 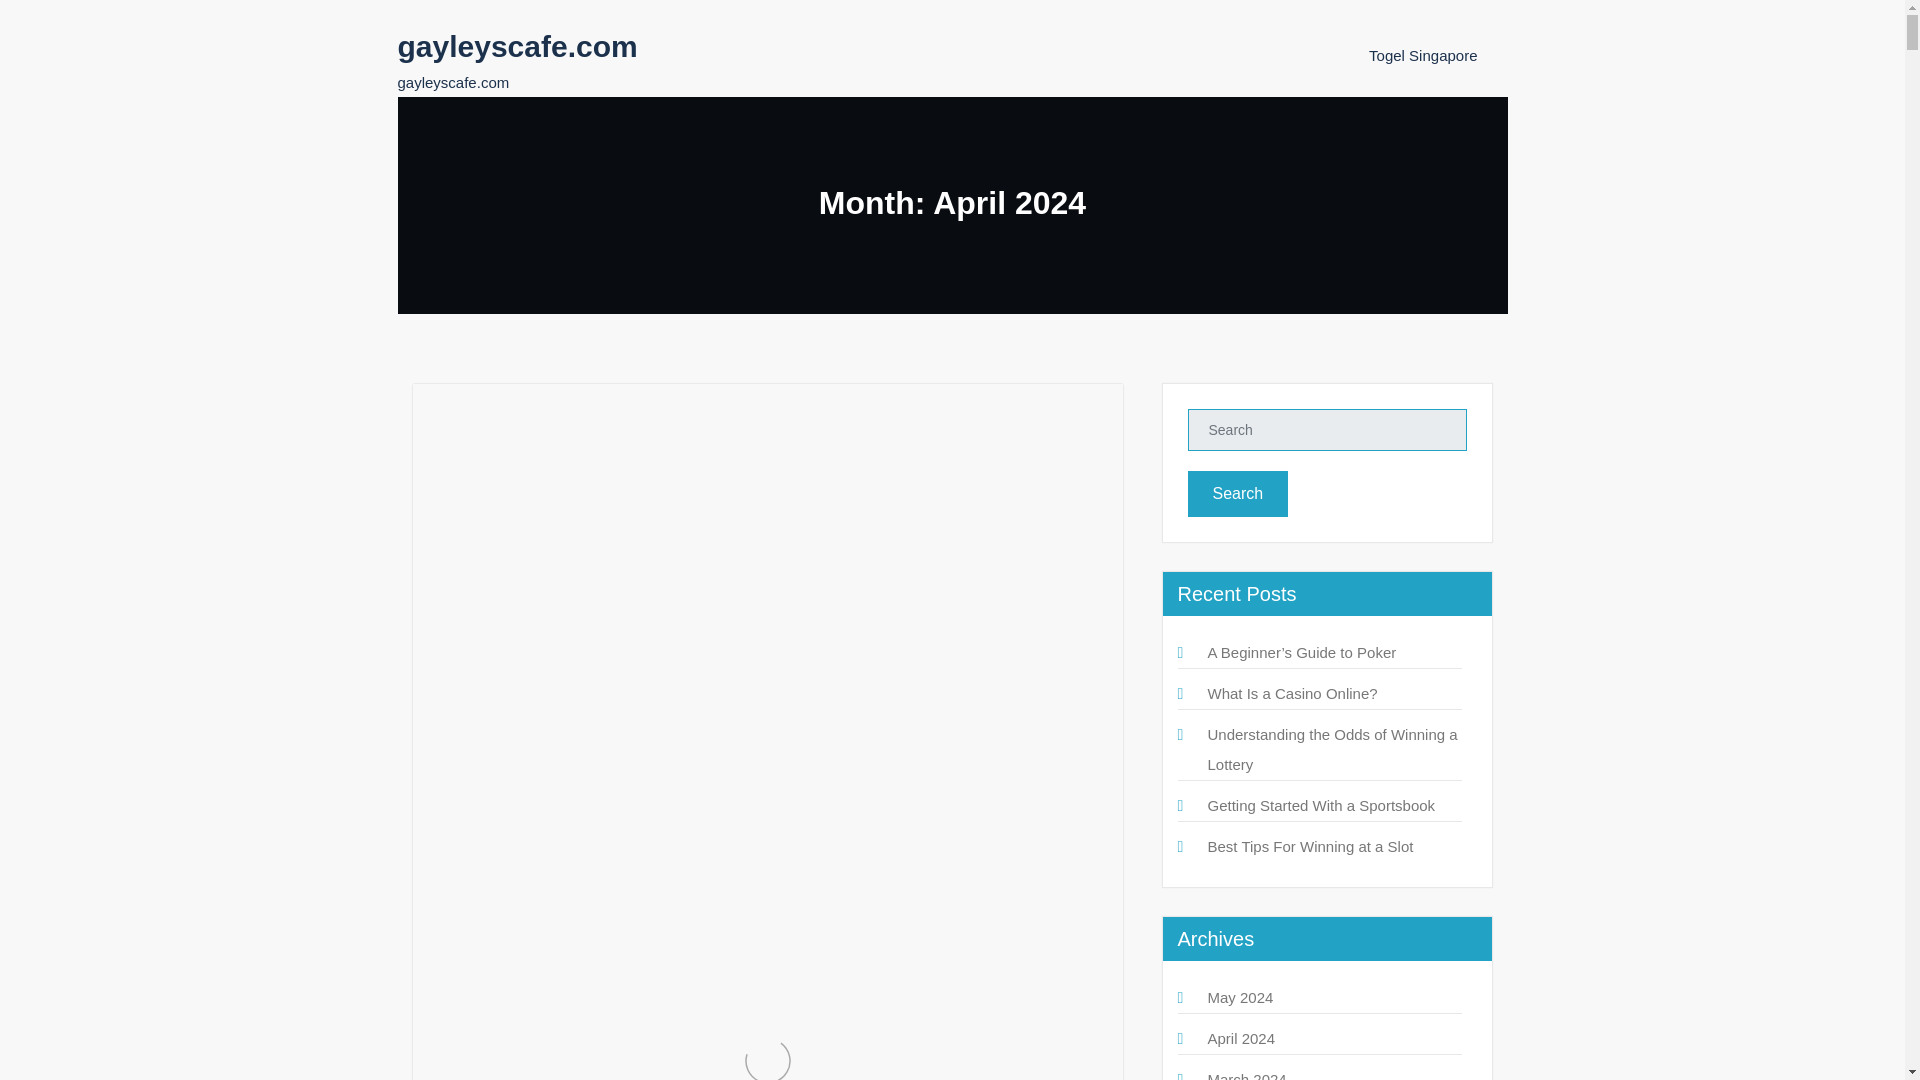 What do you see at coordinates (1422, 55) in the screenshot?
I see `Togel Singapore` at bounding box center [1422, 55].